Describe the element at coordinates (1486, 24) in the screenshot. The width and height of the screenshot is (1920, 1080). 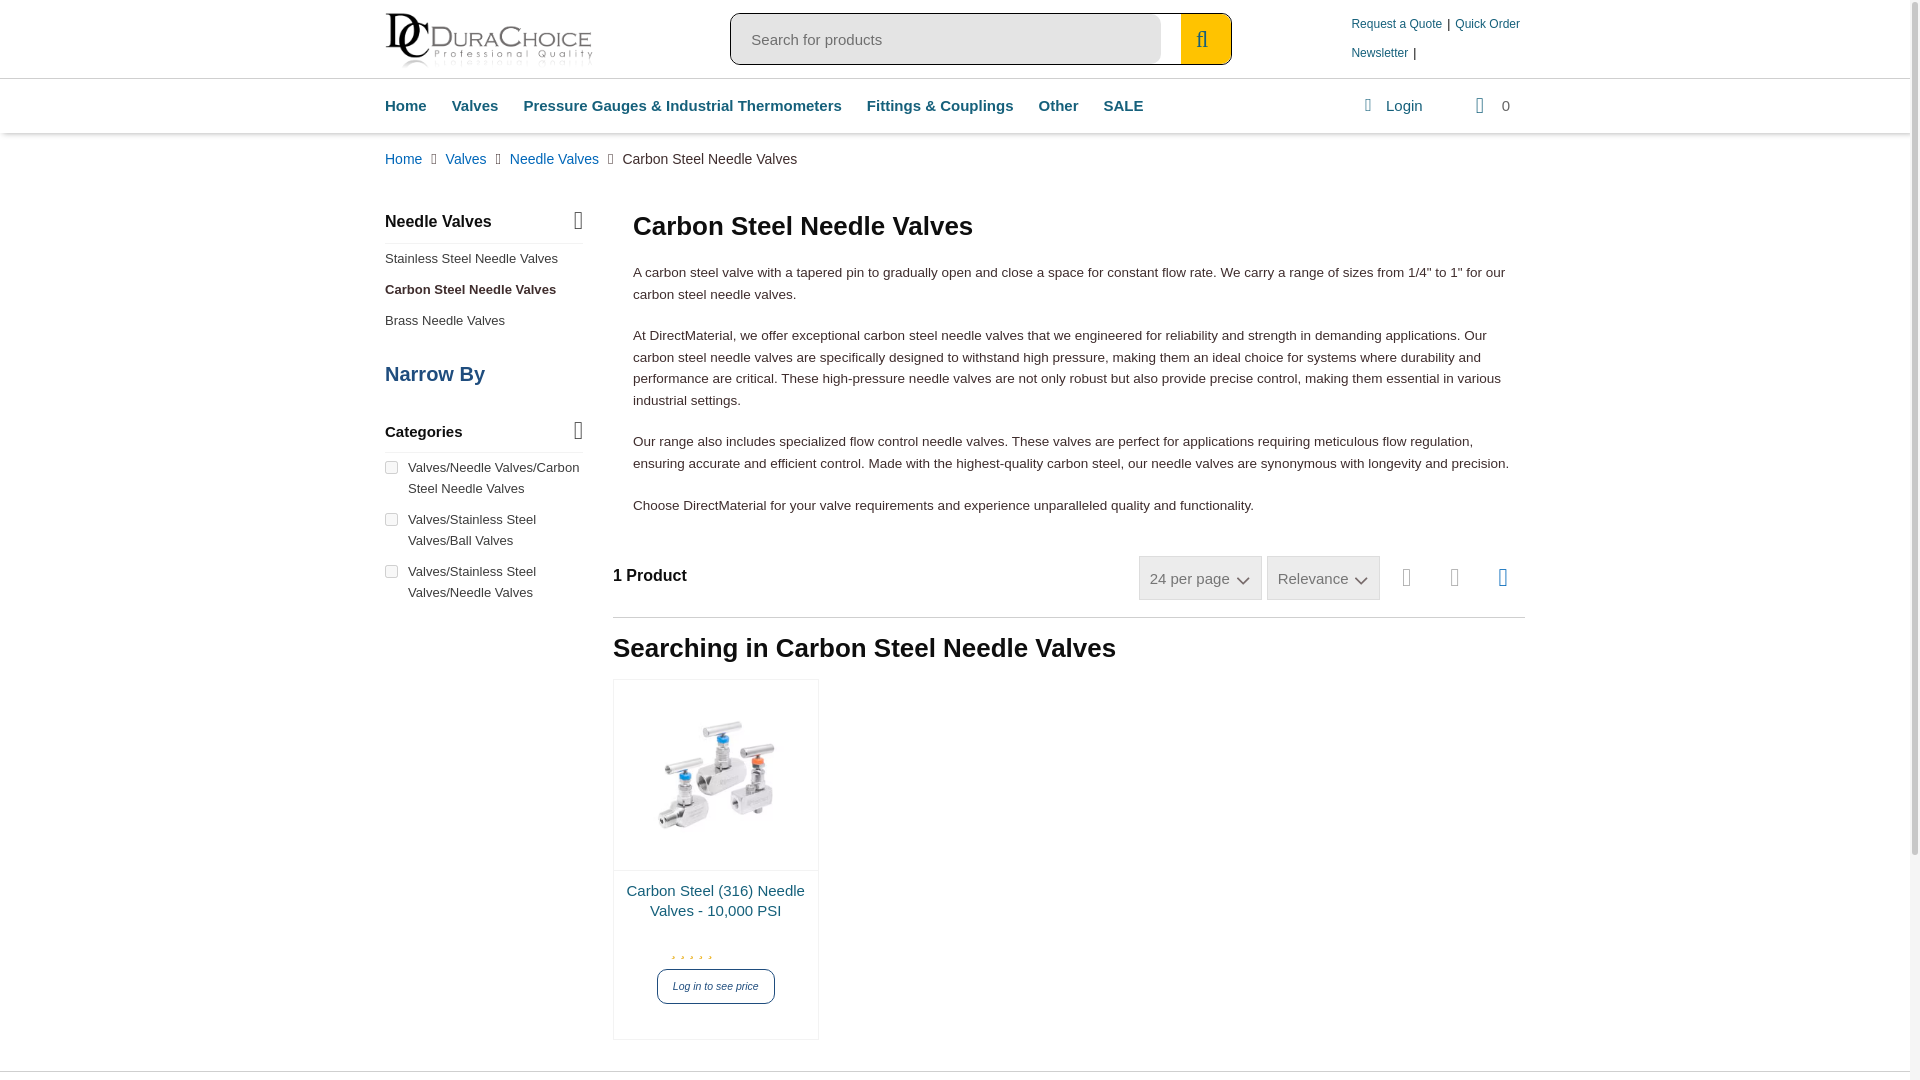
I see `Quick Order` at that location.